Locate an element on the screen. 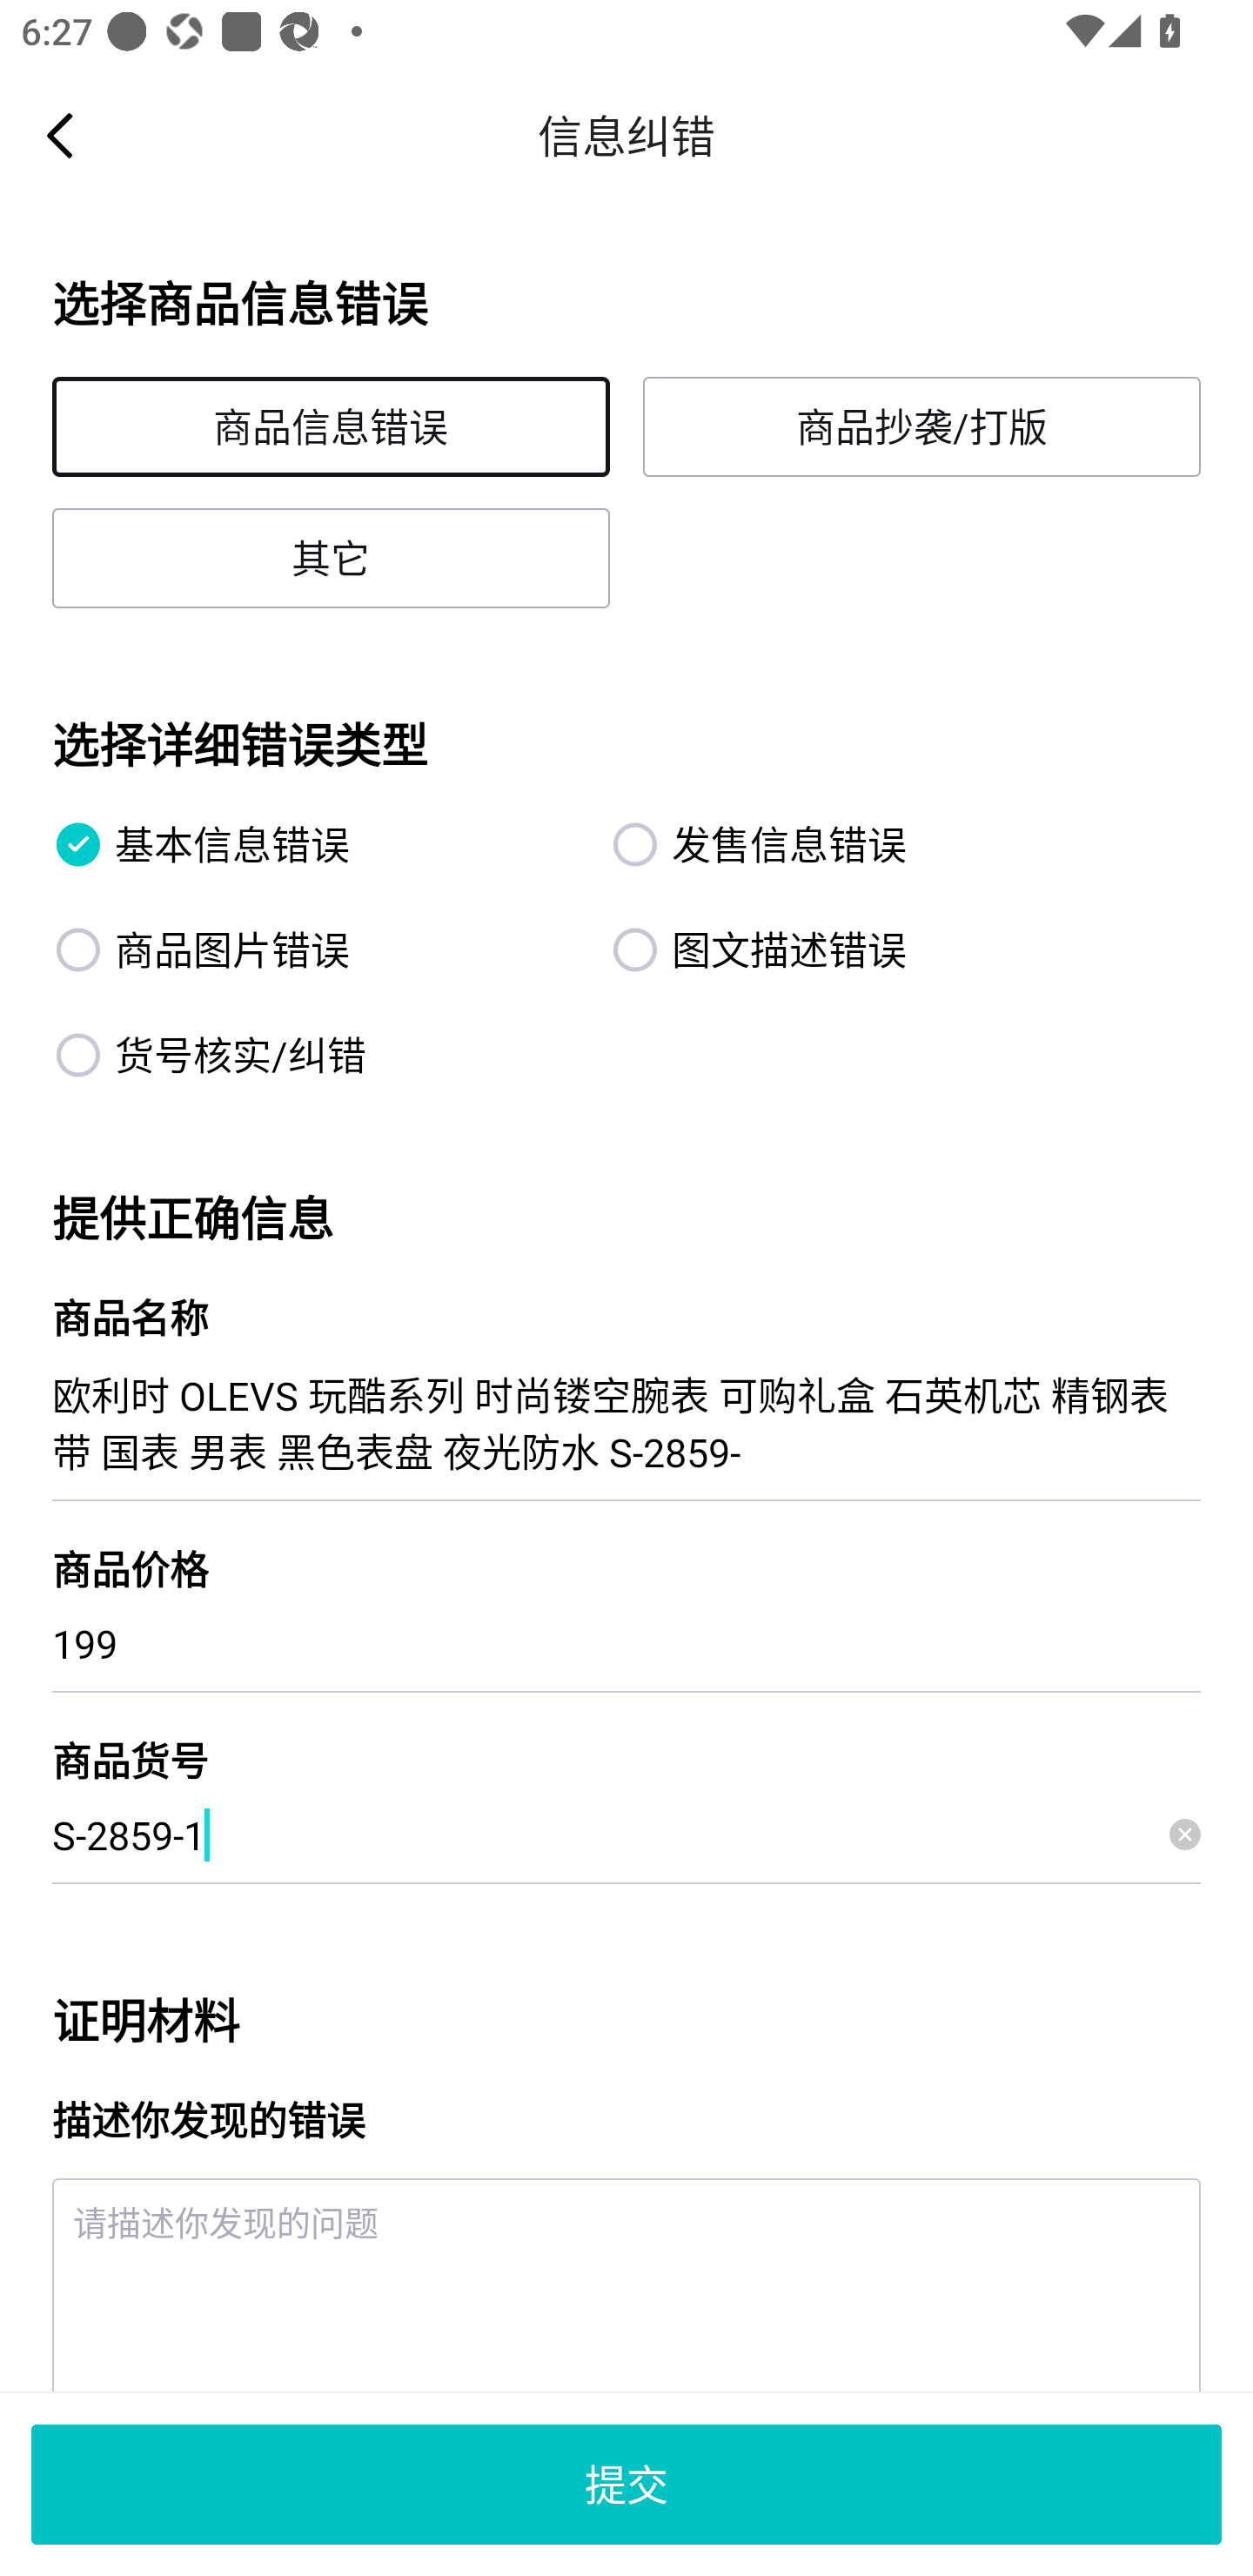   商品图片错误 is located at coordinates (315, 949).